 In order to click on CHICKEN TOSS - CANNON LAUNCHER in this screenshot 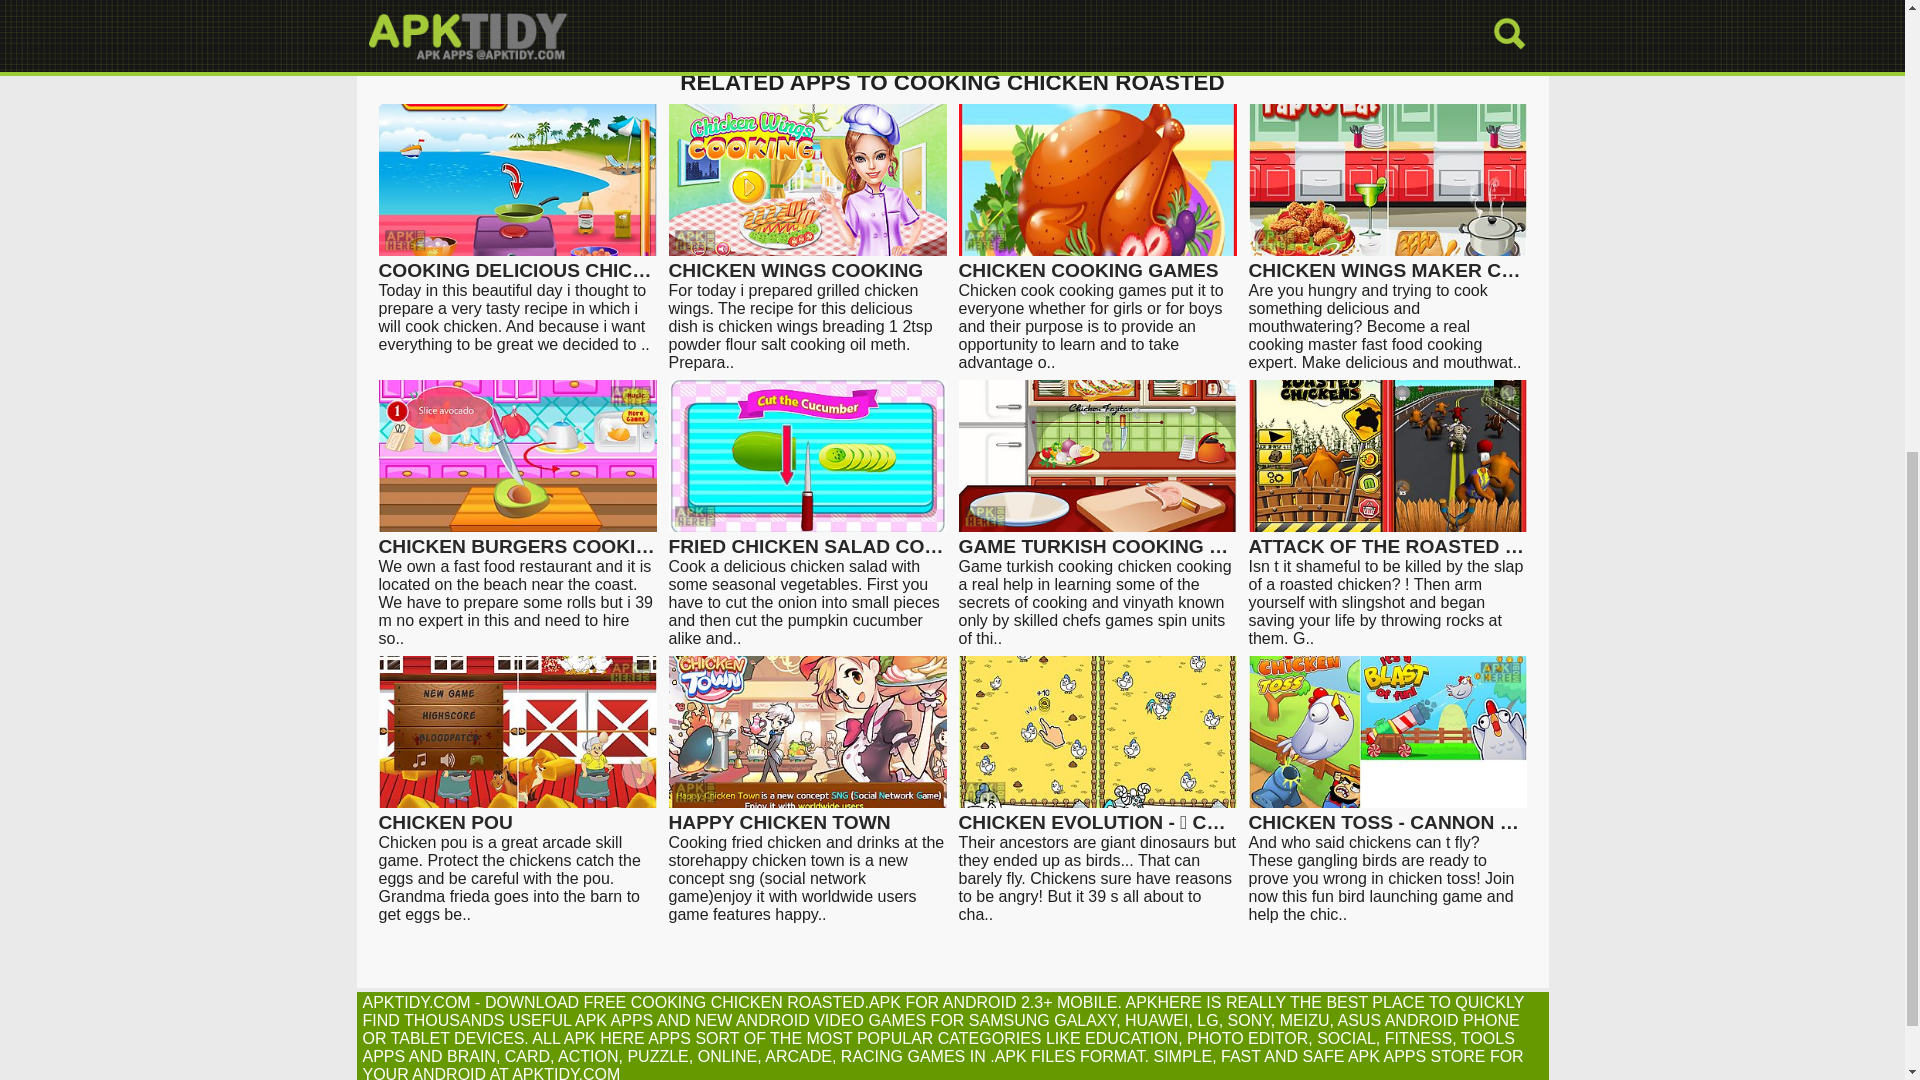, I will do `click(1387, 813)`.